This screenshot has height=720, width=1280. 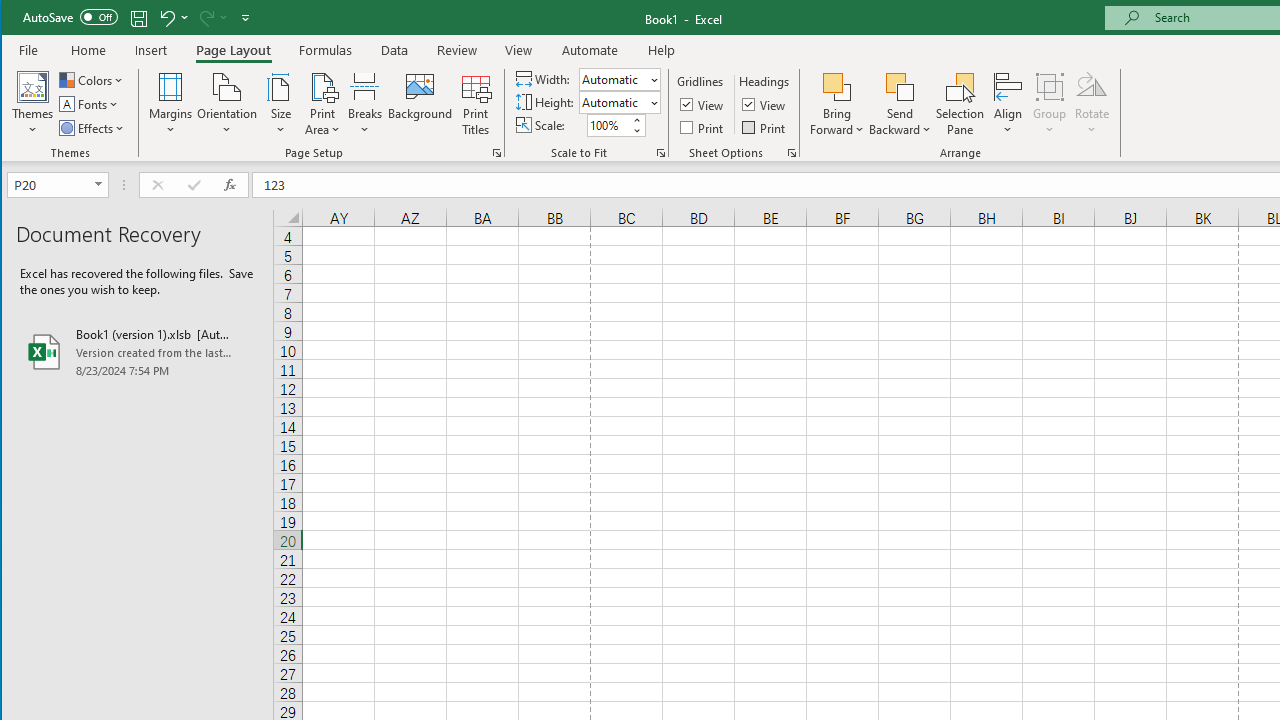 What do you see at coordinates (619, 78) in the screenshot?
I see `Width` at bounding box center [619, 78].